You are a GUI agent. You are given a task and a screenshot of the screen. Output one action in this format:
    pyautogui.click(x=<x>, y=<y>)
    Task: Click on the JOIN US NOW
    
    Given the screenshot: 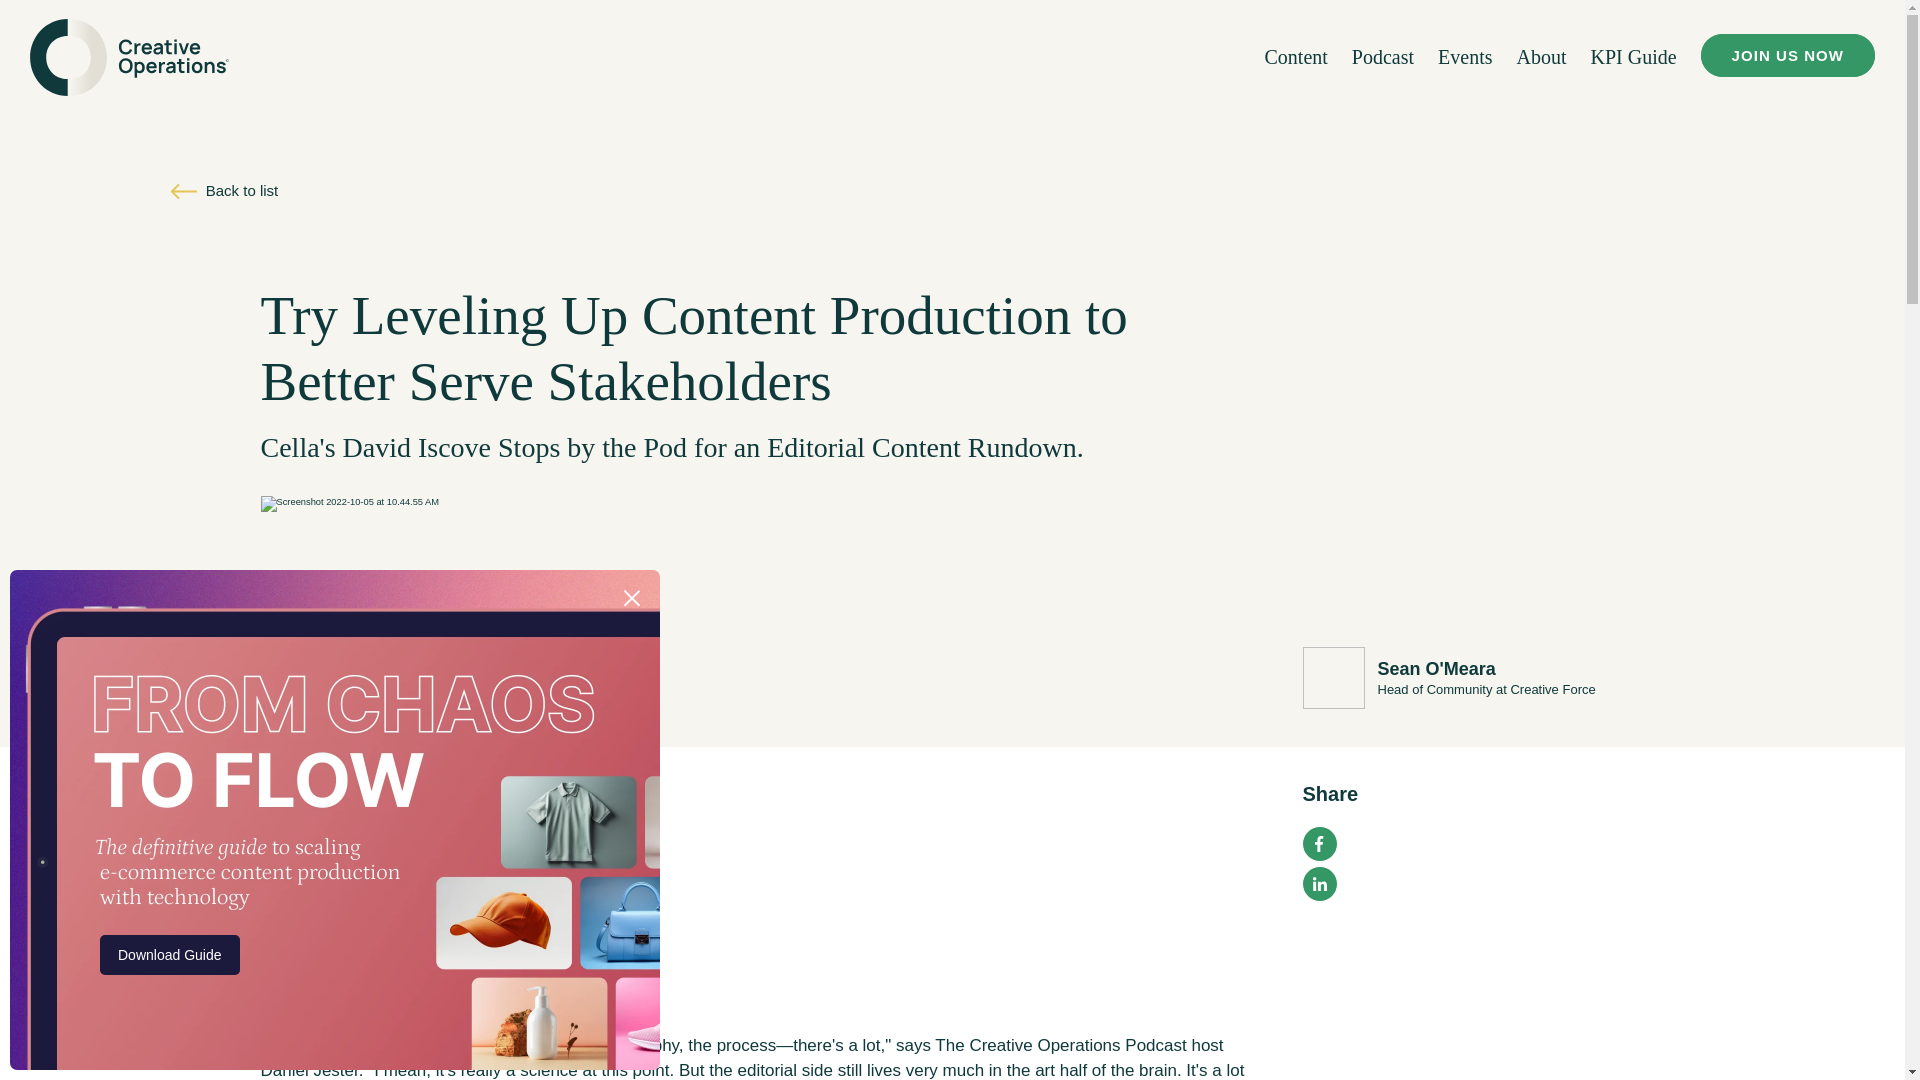 What is the action you would take?
    pyautogui.click(x=1788, y=54)
    